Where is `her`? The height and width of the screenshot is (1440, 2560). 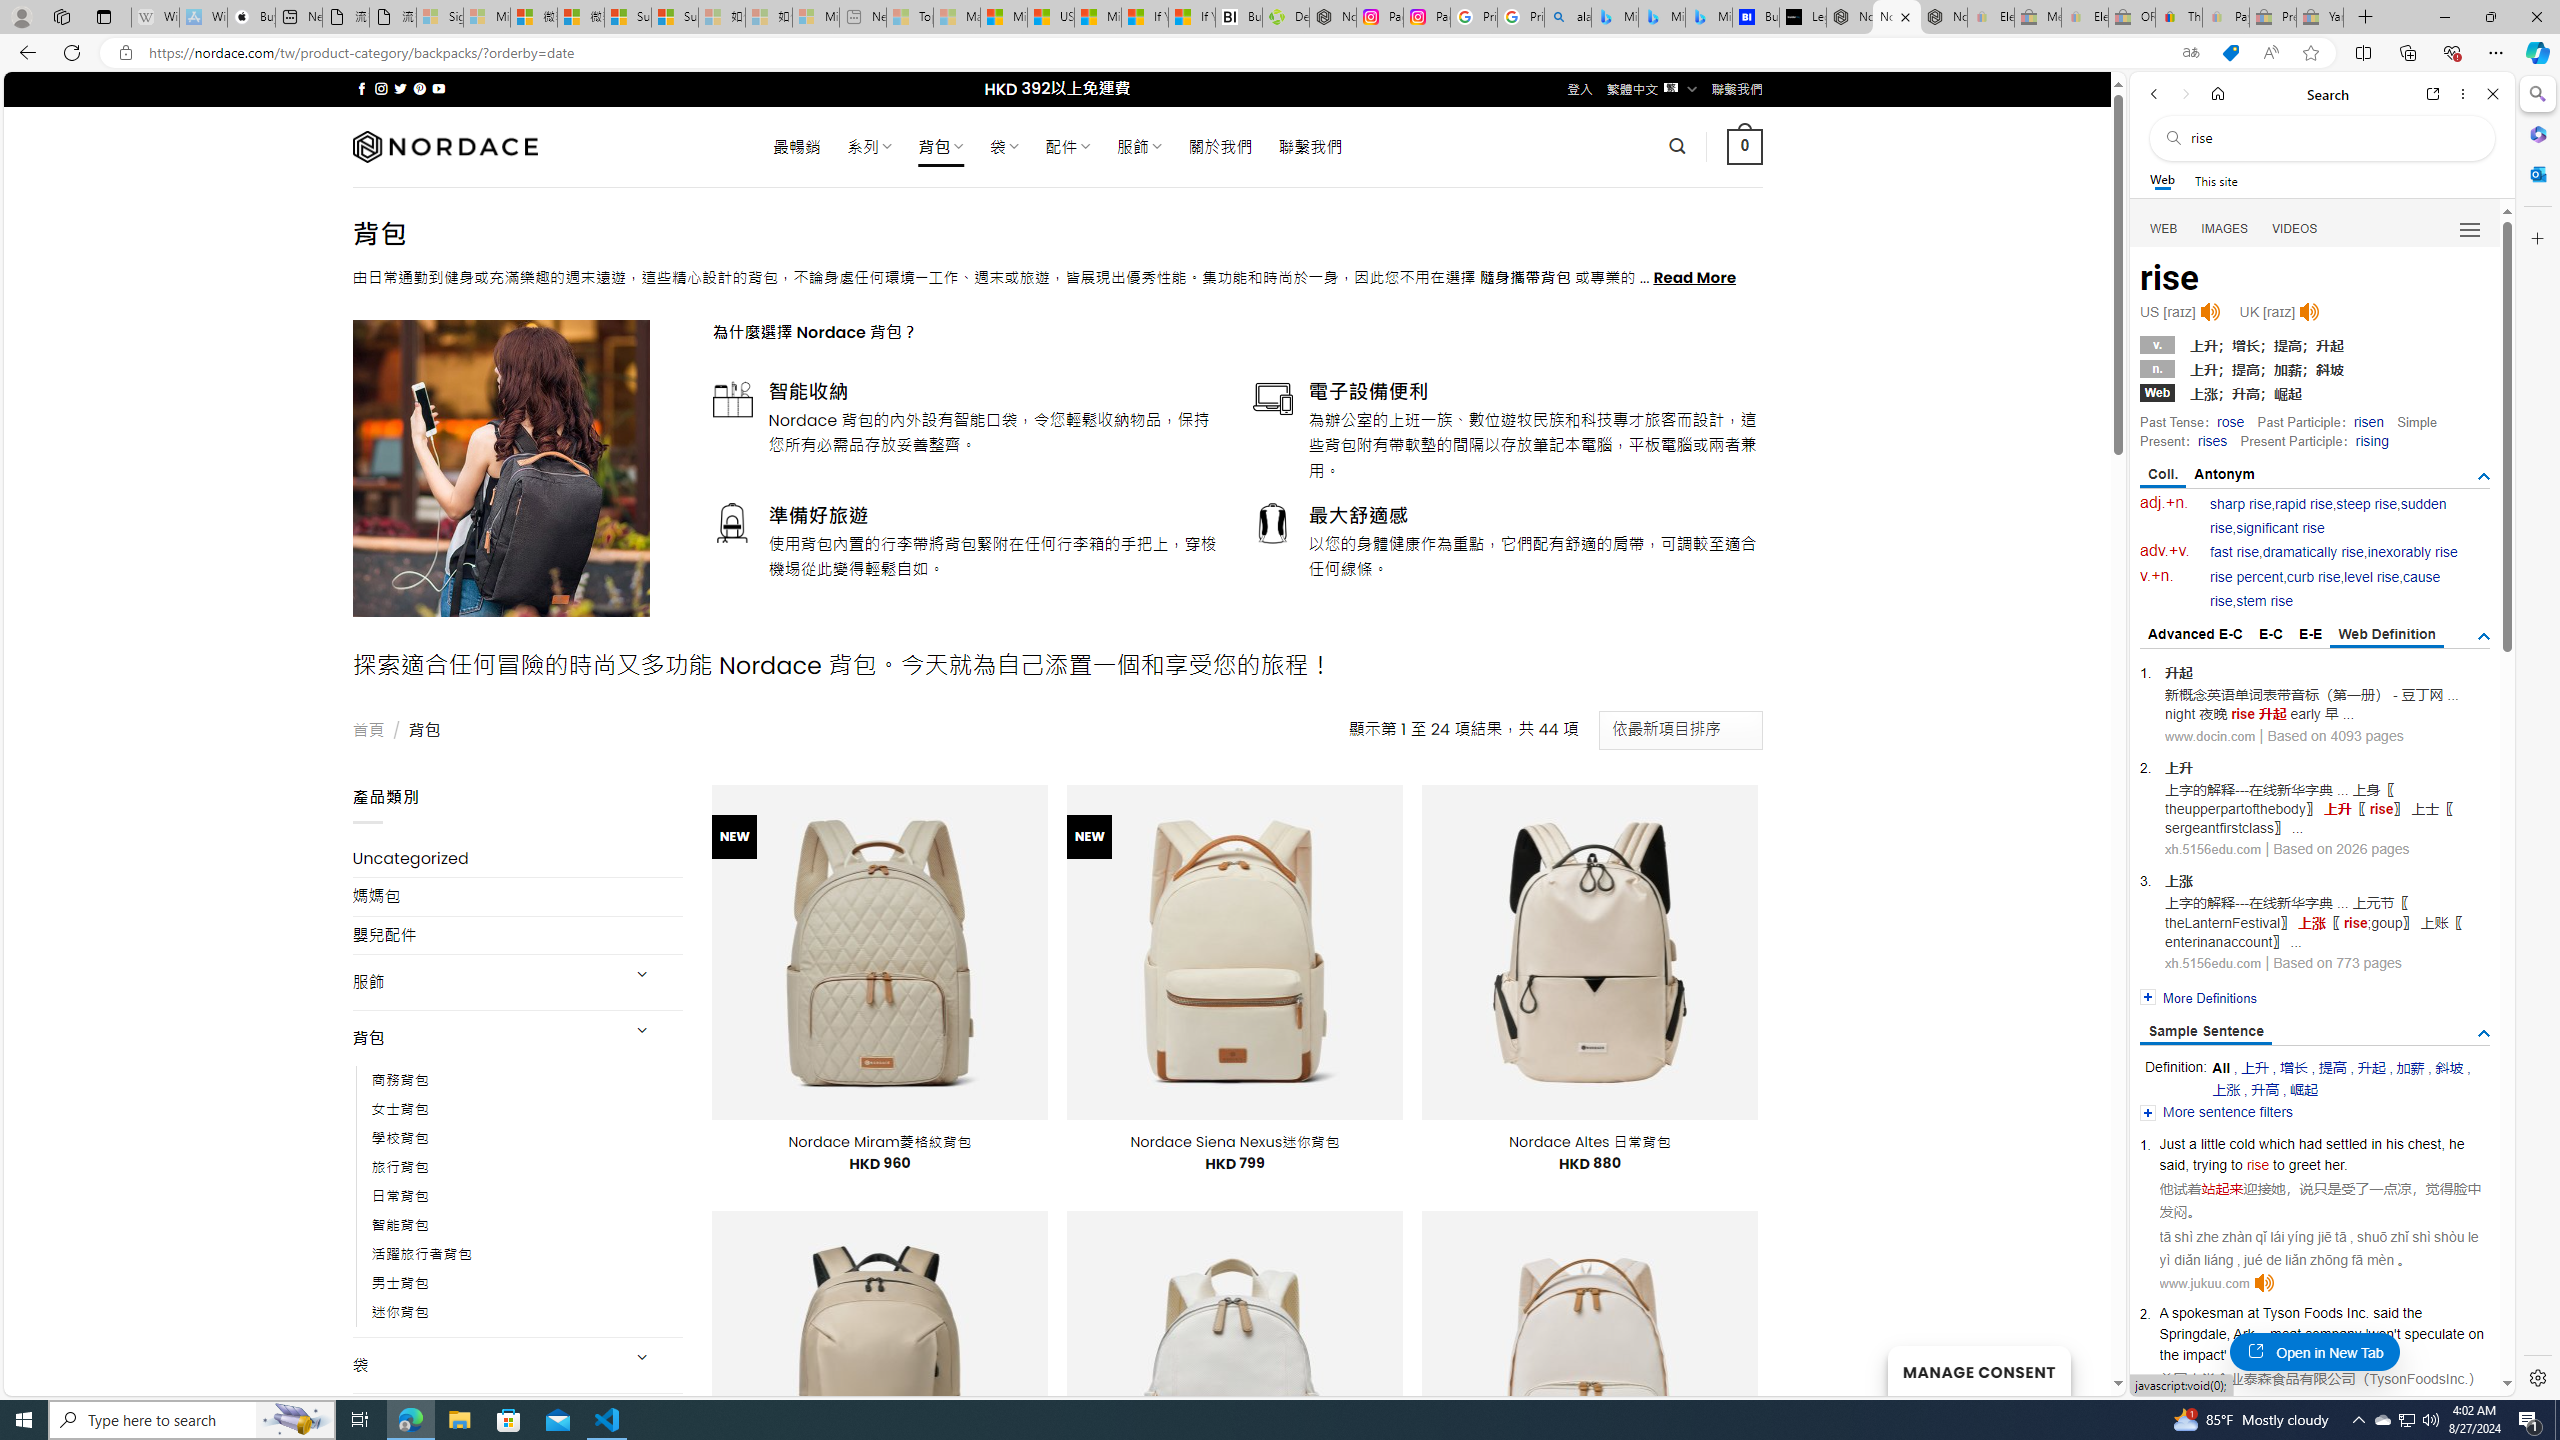 her is located at coordinates (2334, 1164).